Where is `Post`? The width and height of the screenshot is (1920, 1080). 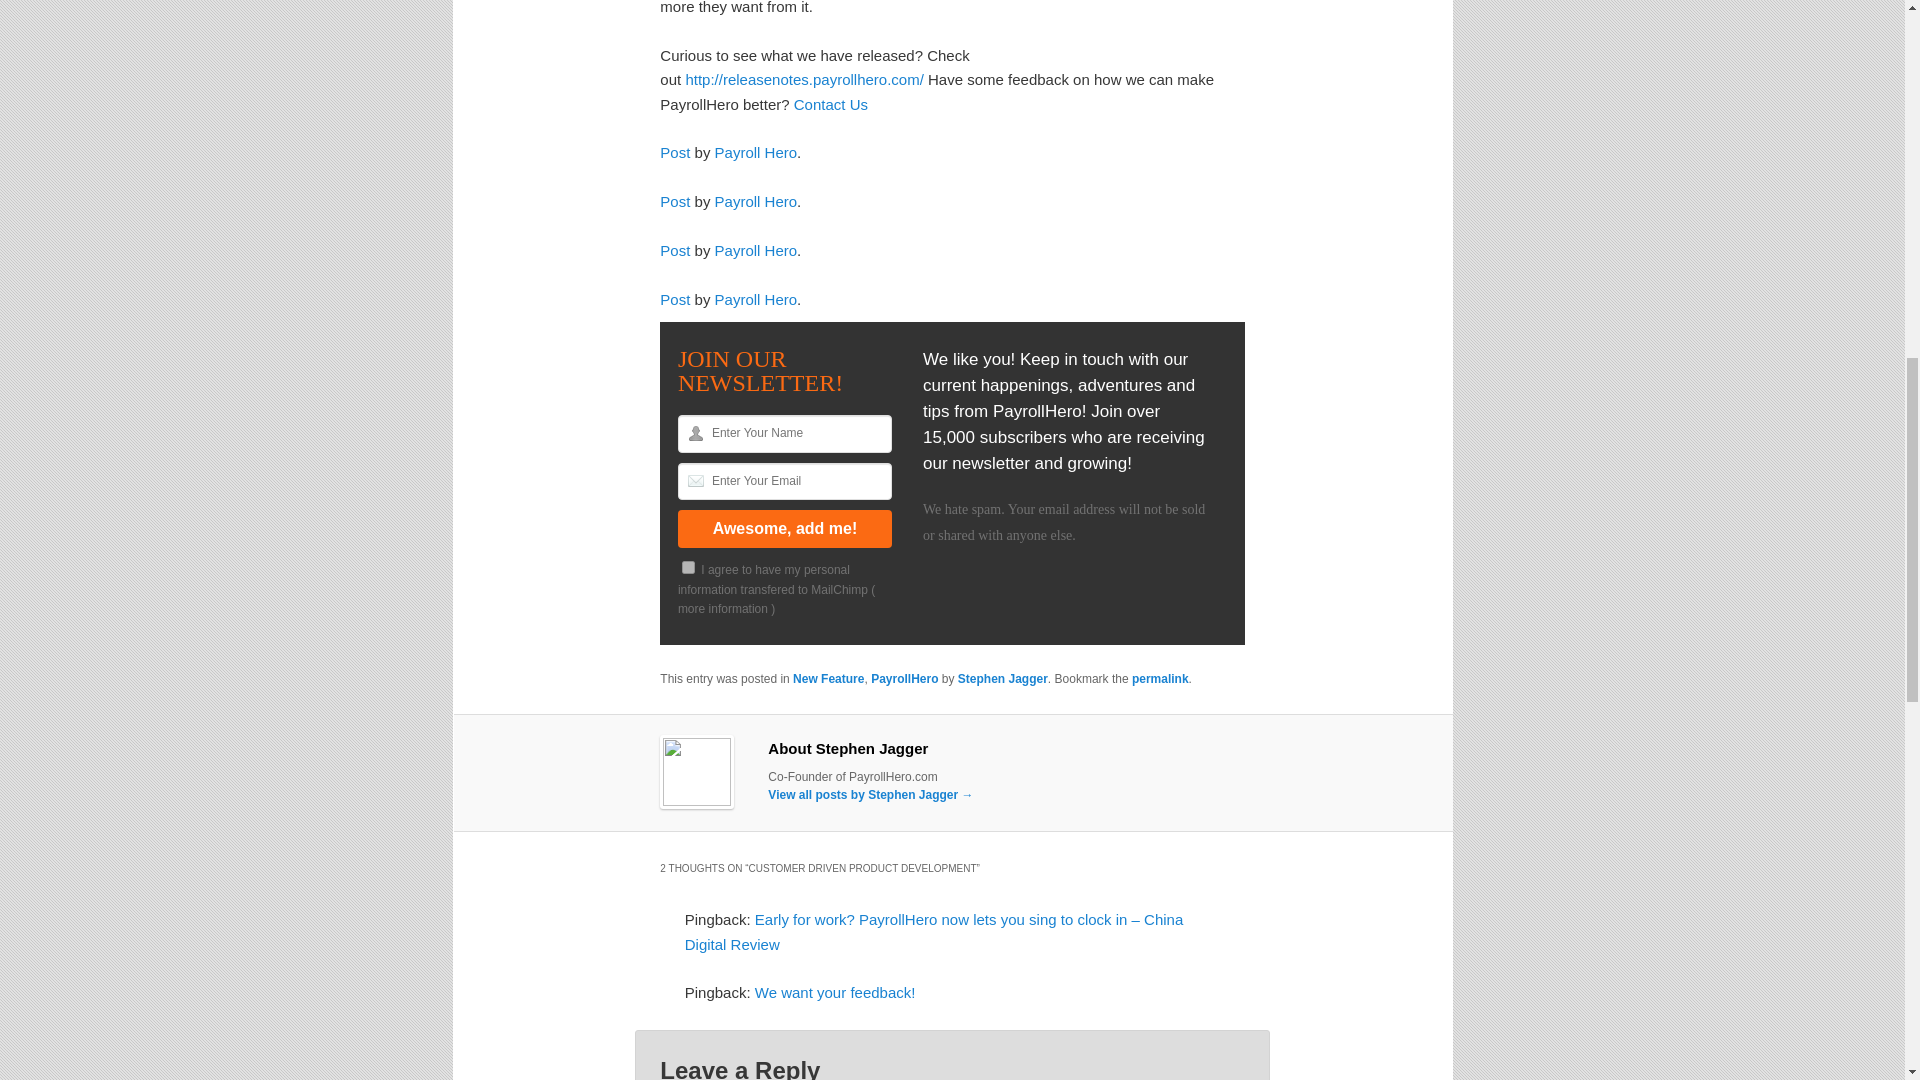
Post is located at coordinates (674, 298).